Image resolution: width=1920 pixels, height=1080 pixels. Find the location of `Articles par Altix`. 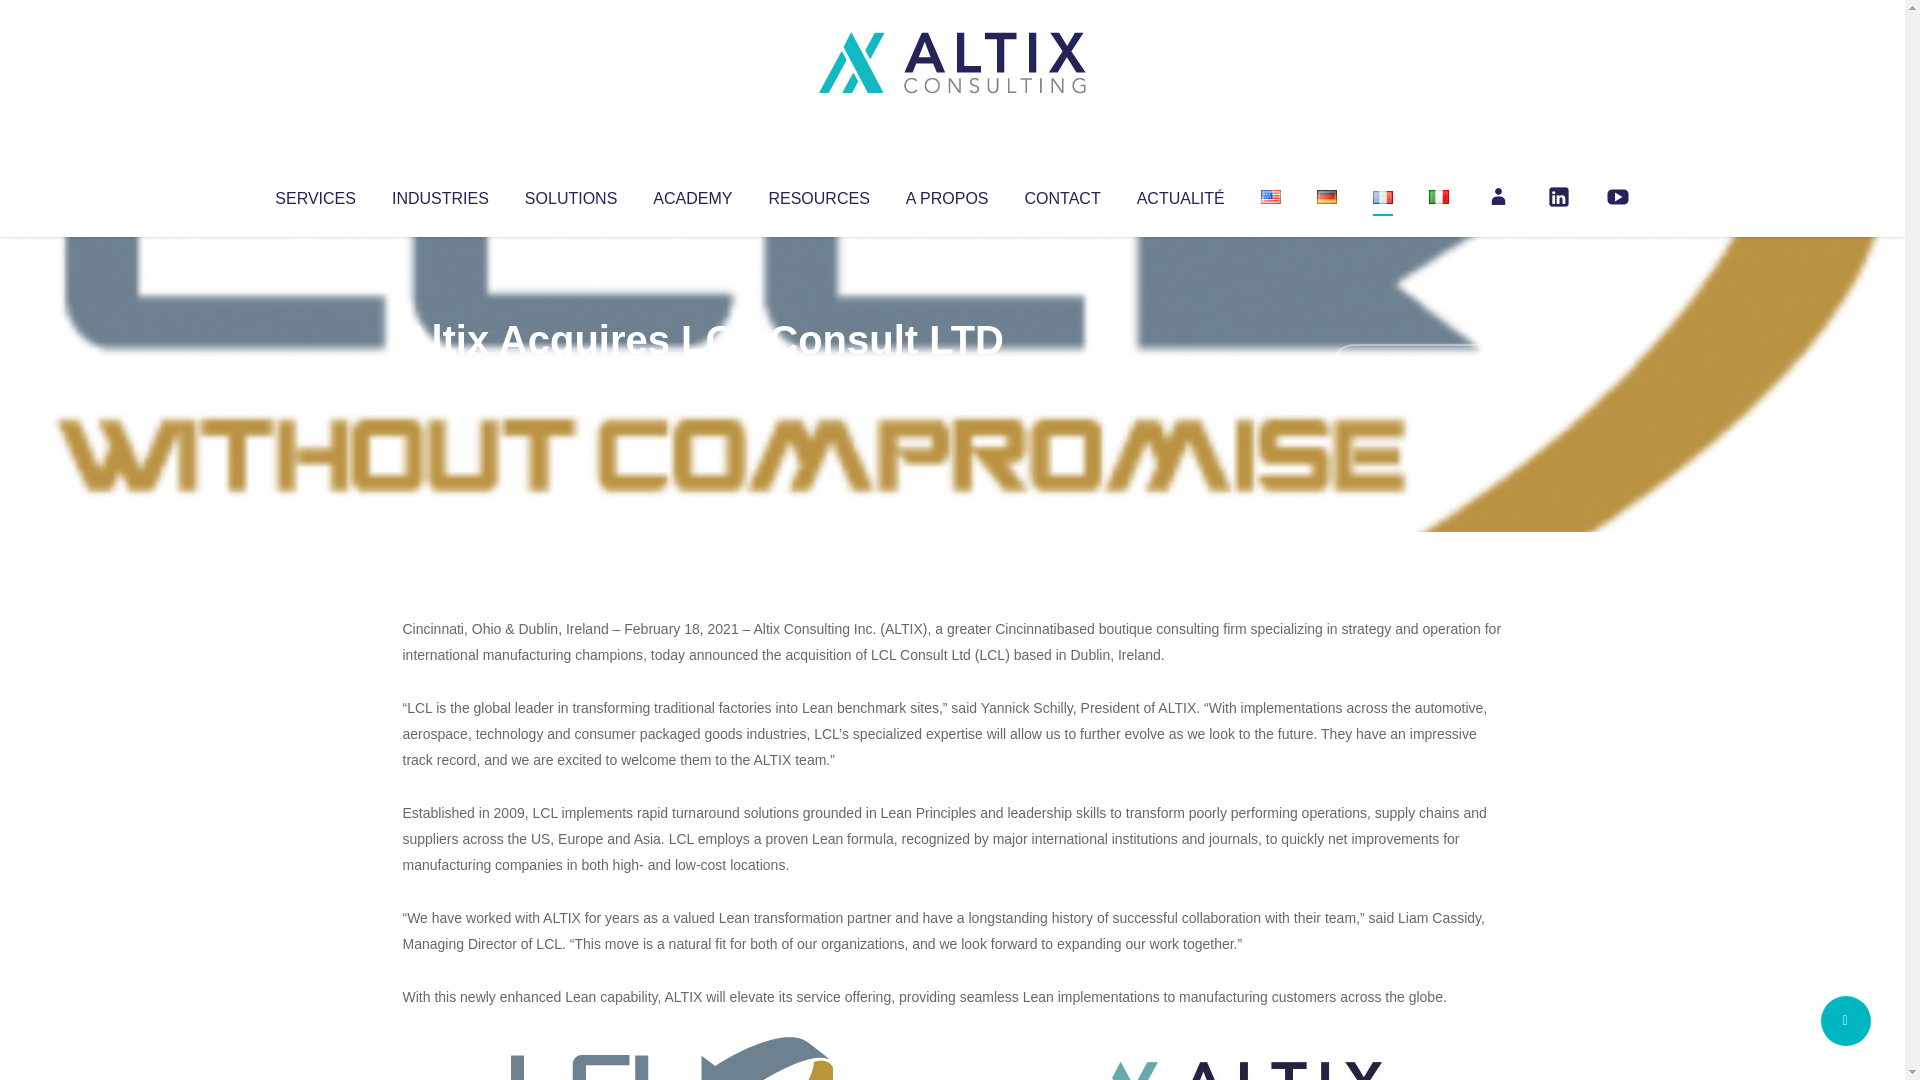

Articles par Altix is located at coordinates (440, 380).